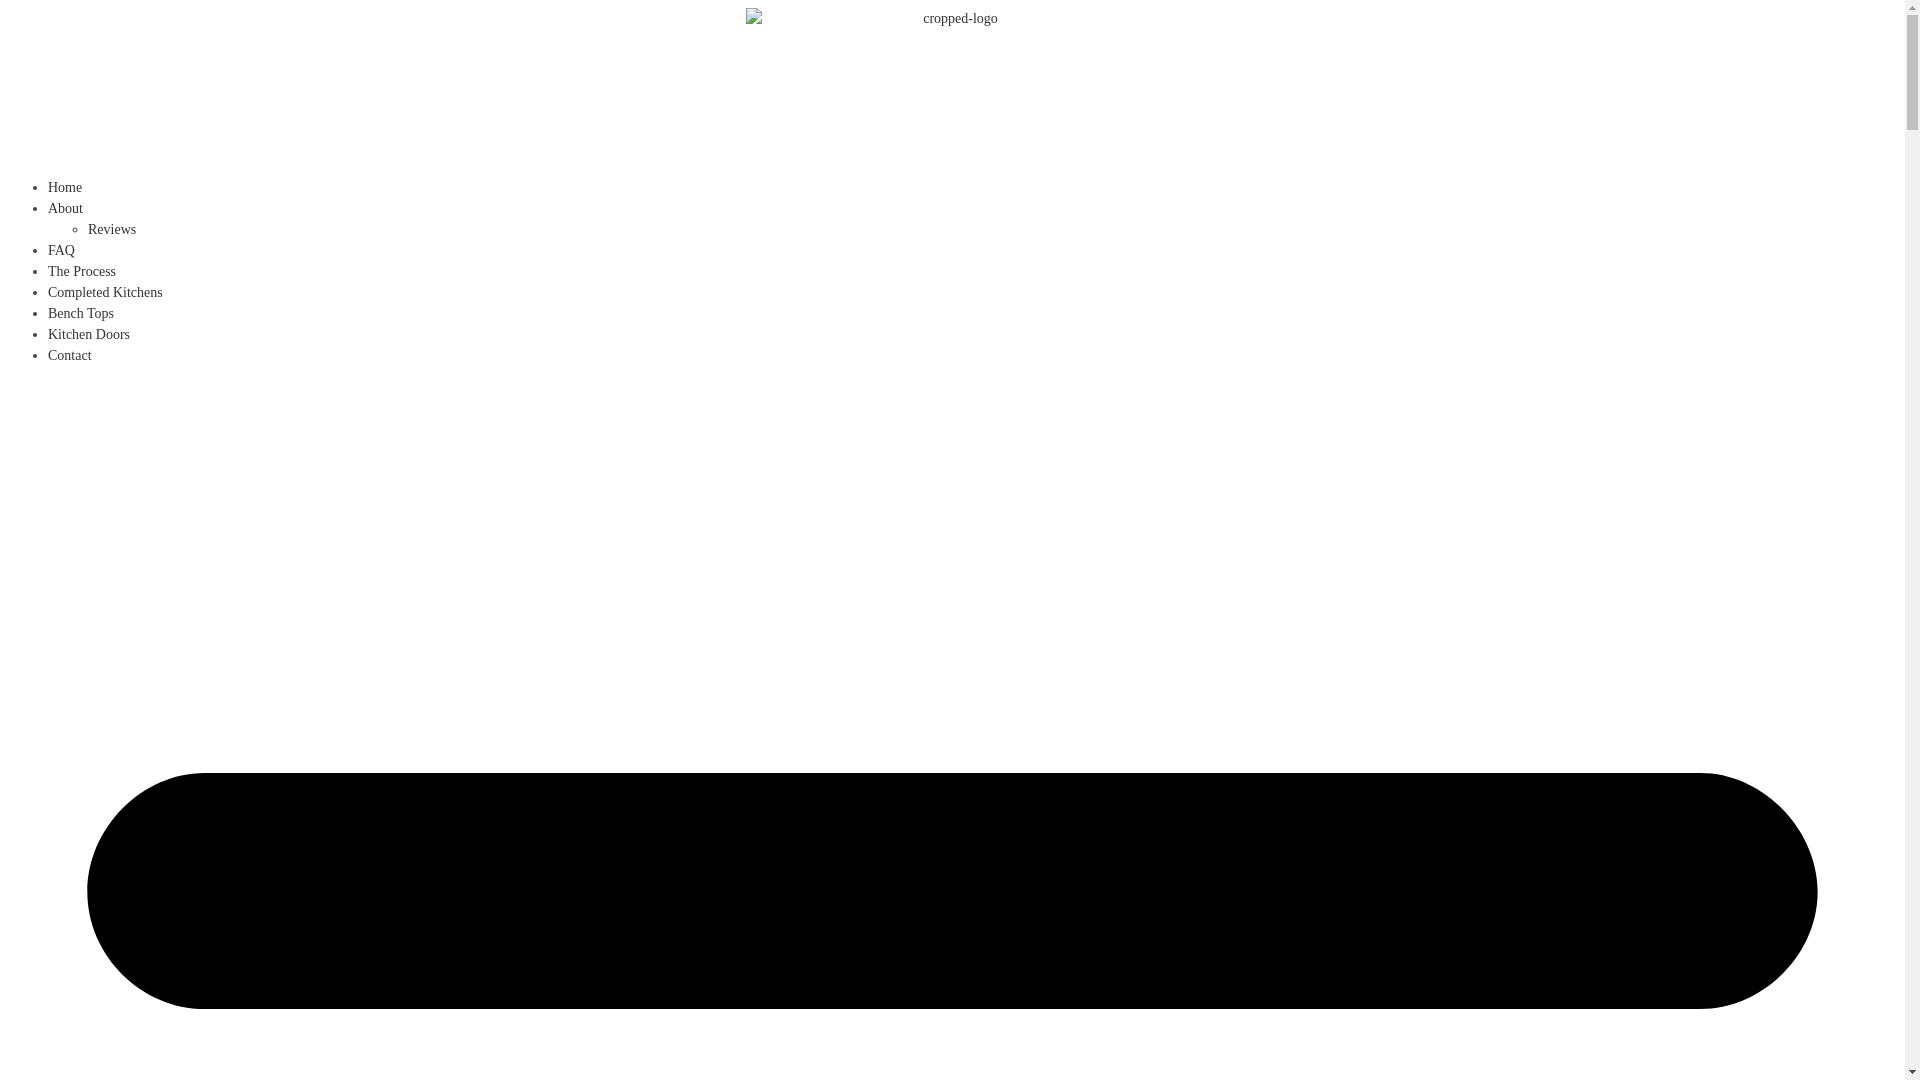 This screenshot has width=1920, height=1080. Describe the element at coordinates (66, 208) in the screenshot. I see `About` at that location.